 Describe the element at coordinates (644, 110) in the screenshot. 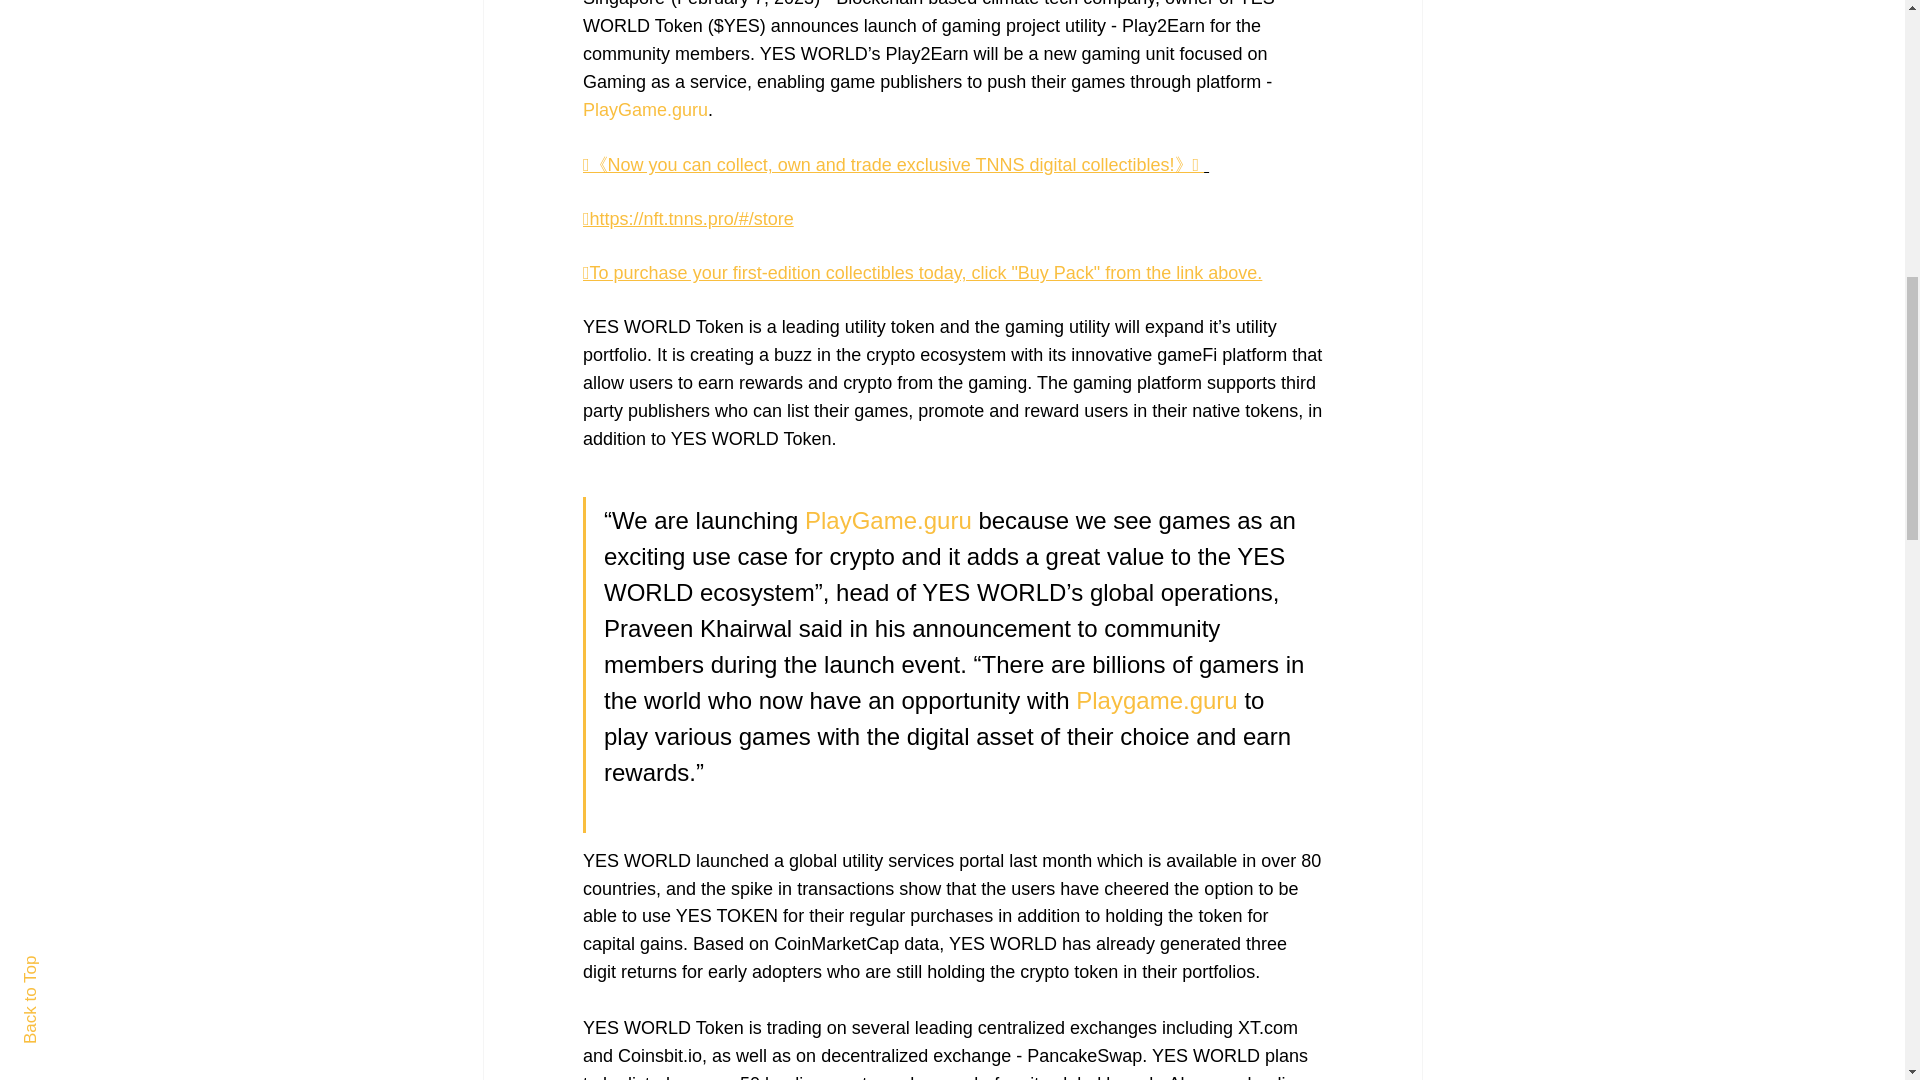

I see `PlayGame.guru` at that location.